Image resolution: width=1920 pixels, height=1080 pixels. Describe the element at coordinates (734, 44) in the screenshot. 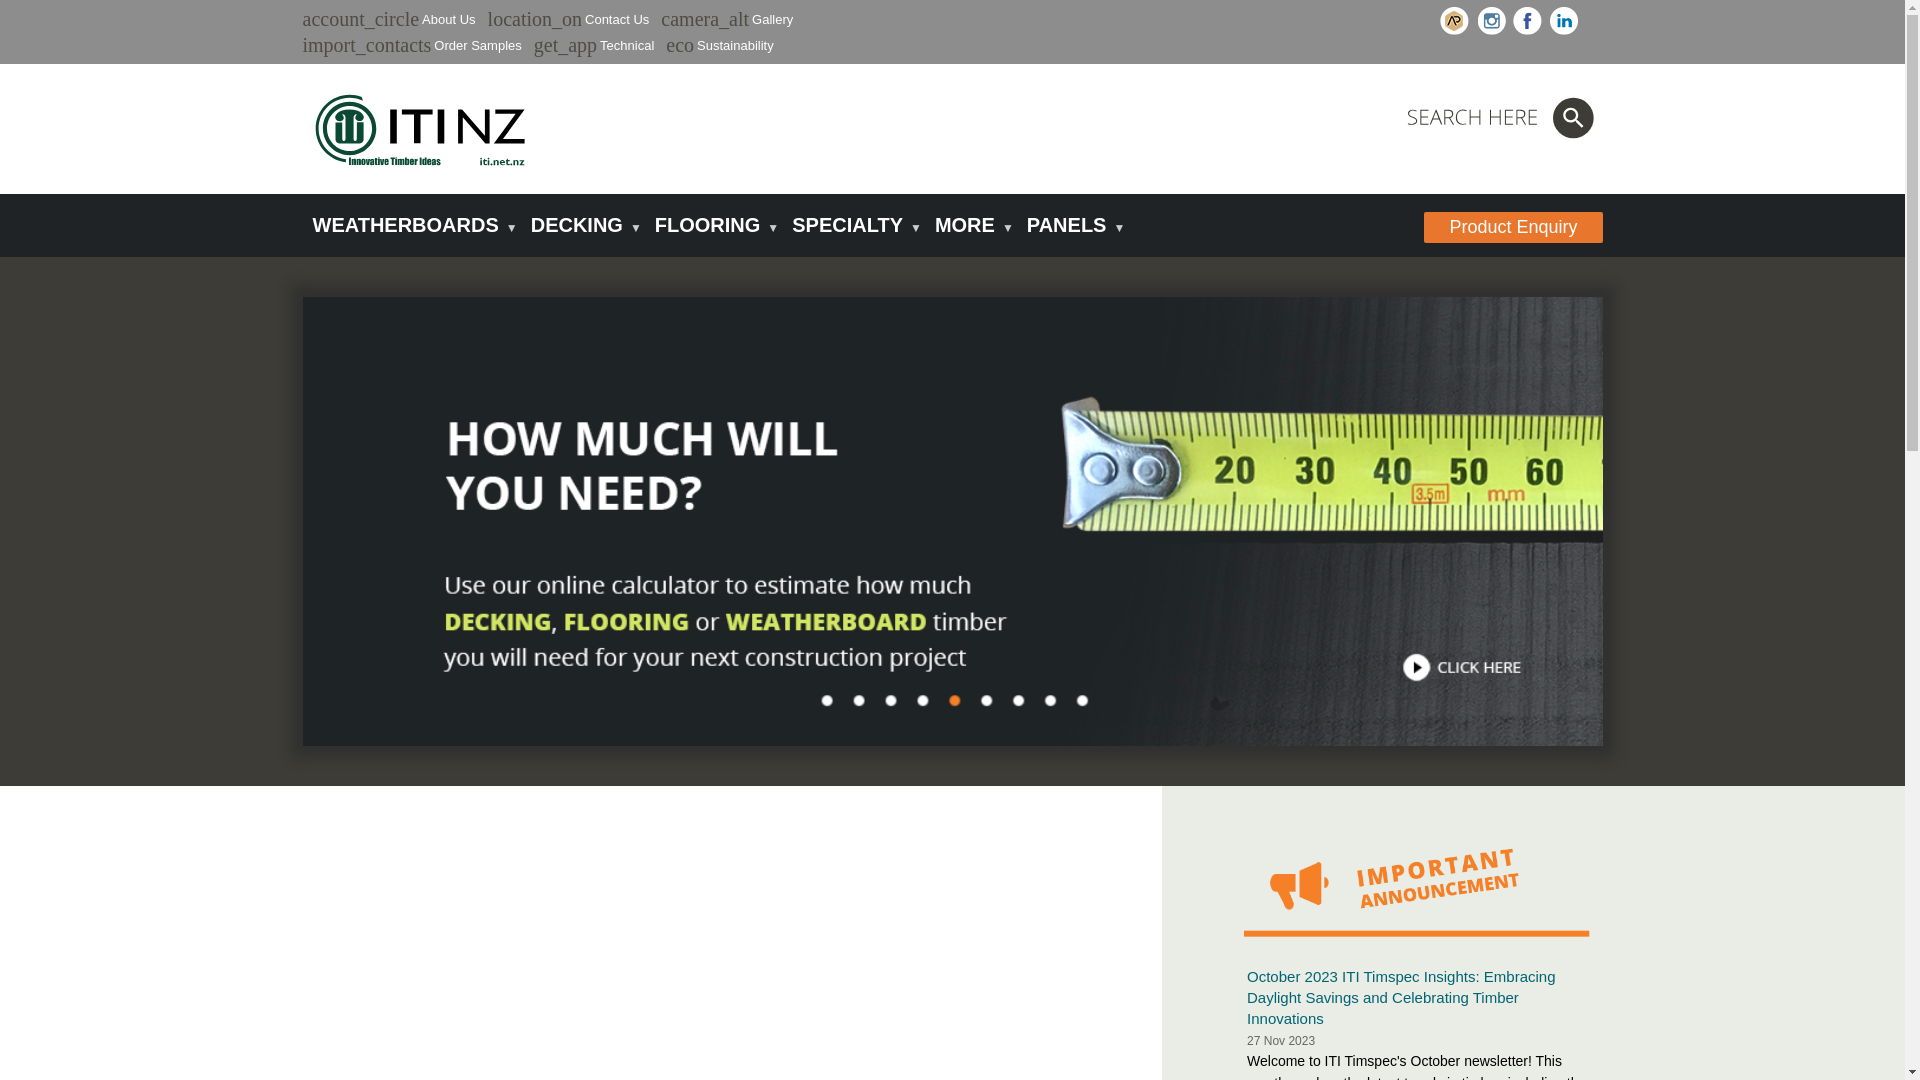

I see `Sustainability` at that location.